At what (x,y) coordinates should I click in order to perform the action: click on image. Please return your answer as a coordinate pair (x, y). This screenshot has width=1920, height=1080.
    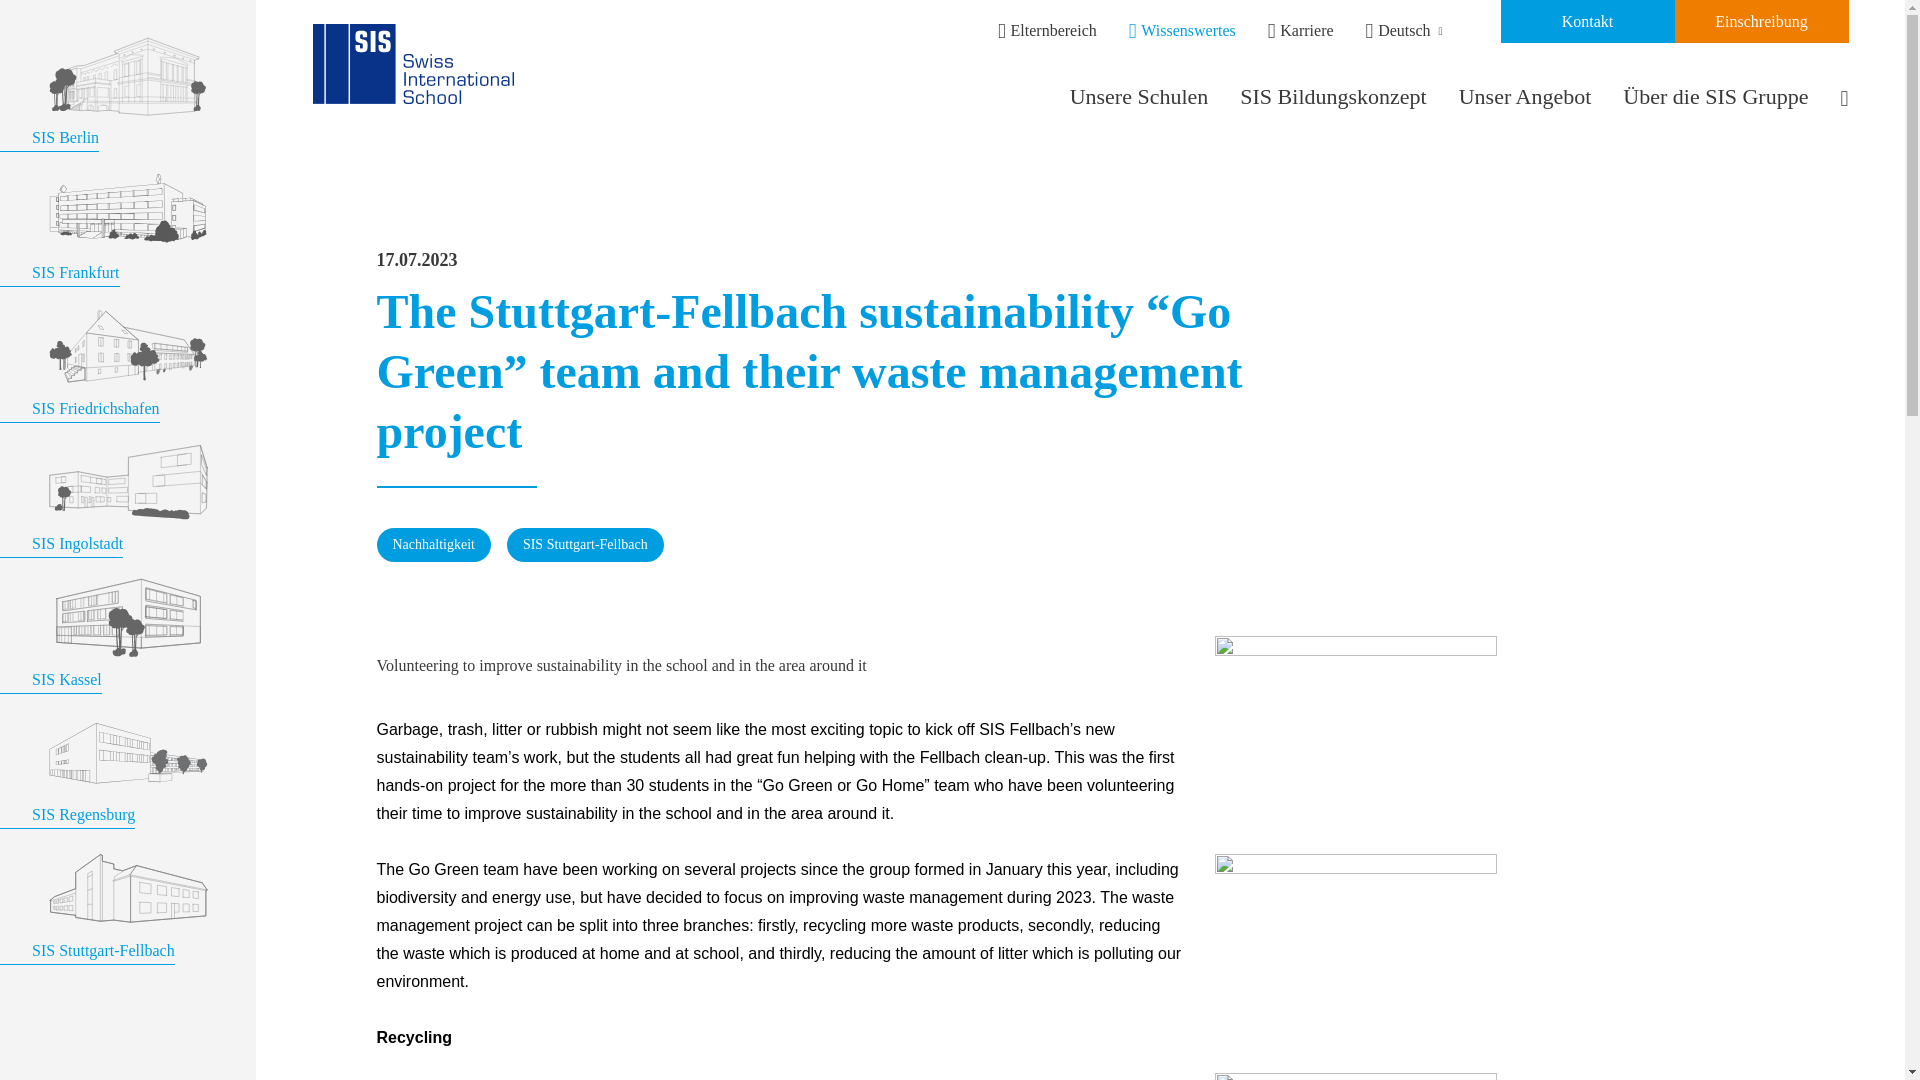
    Looking at the image, I should click on (128, 346).